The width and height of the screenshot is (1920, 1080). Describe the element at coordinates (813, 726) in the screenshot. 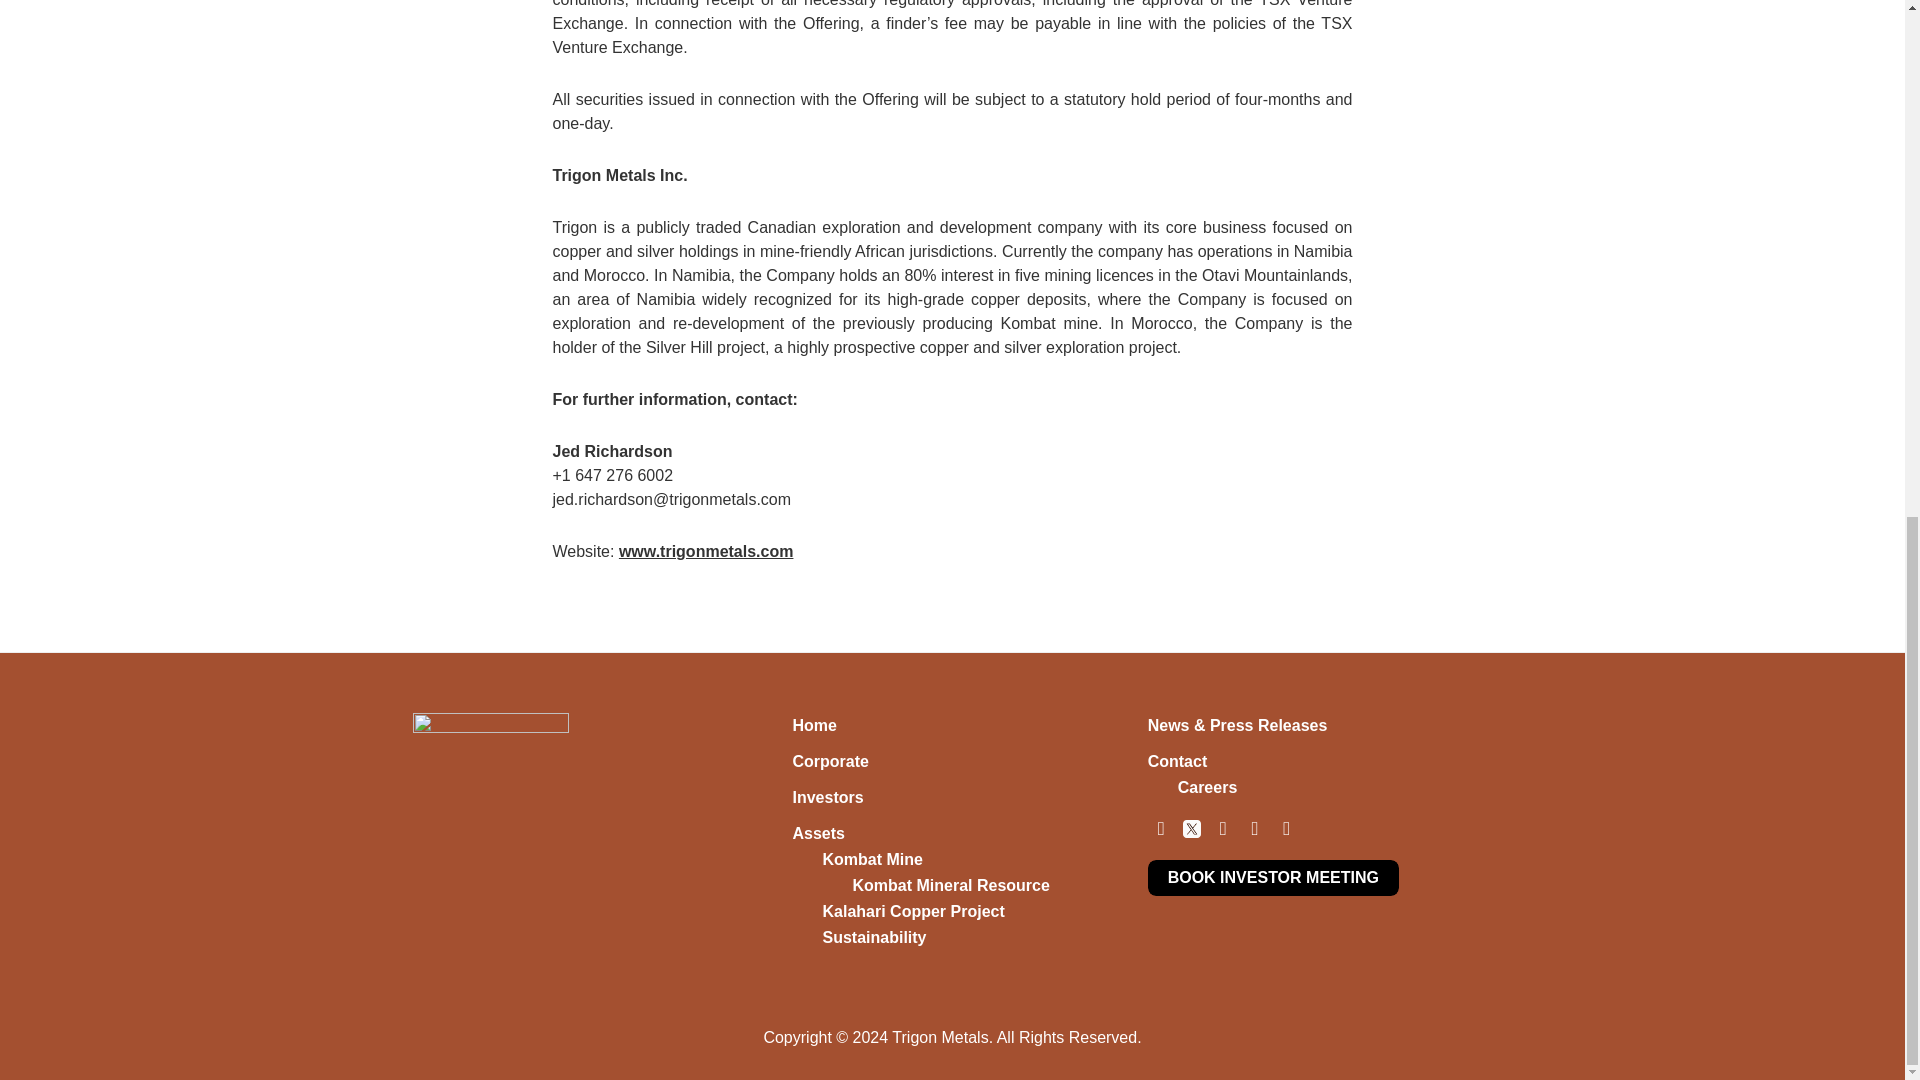

I see `Home` at that location.